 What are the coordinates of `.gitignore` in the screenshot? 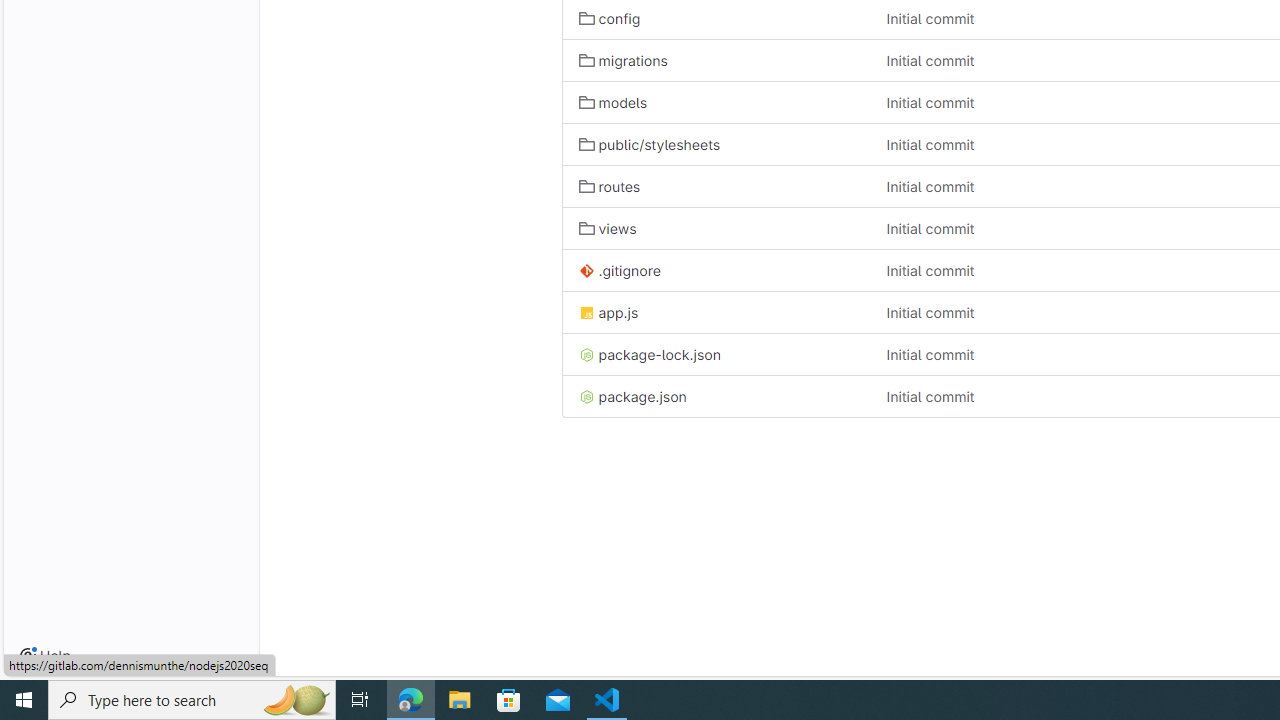 It's located at (619, 270).